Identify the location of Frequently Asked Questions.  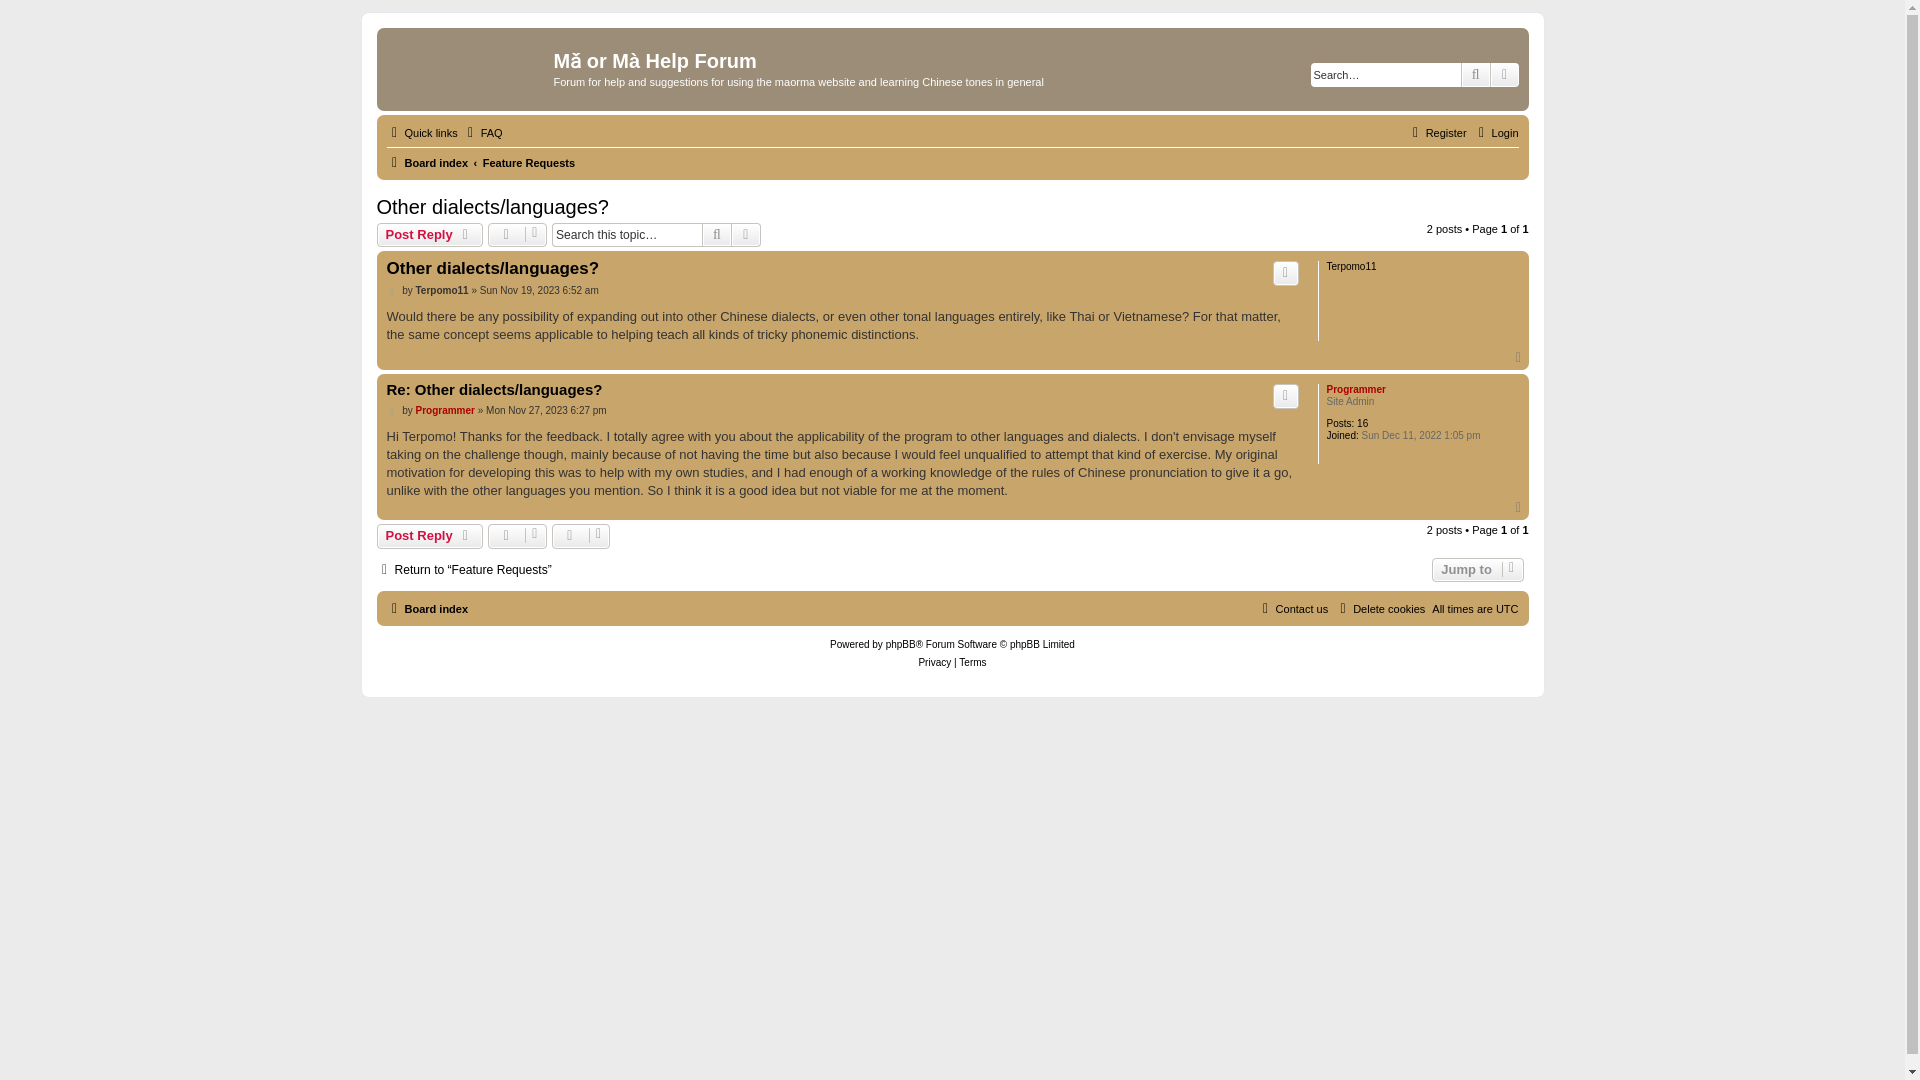
(482, 132).